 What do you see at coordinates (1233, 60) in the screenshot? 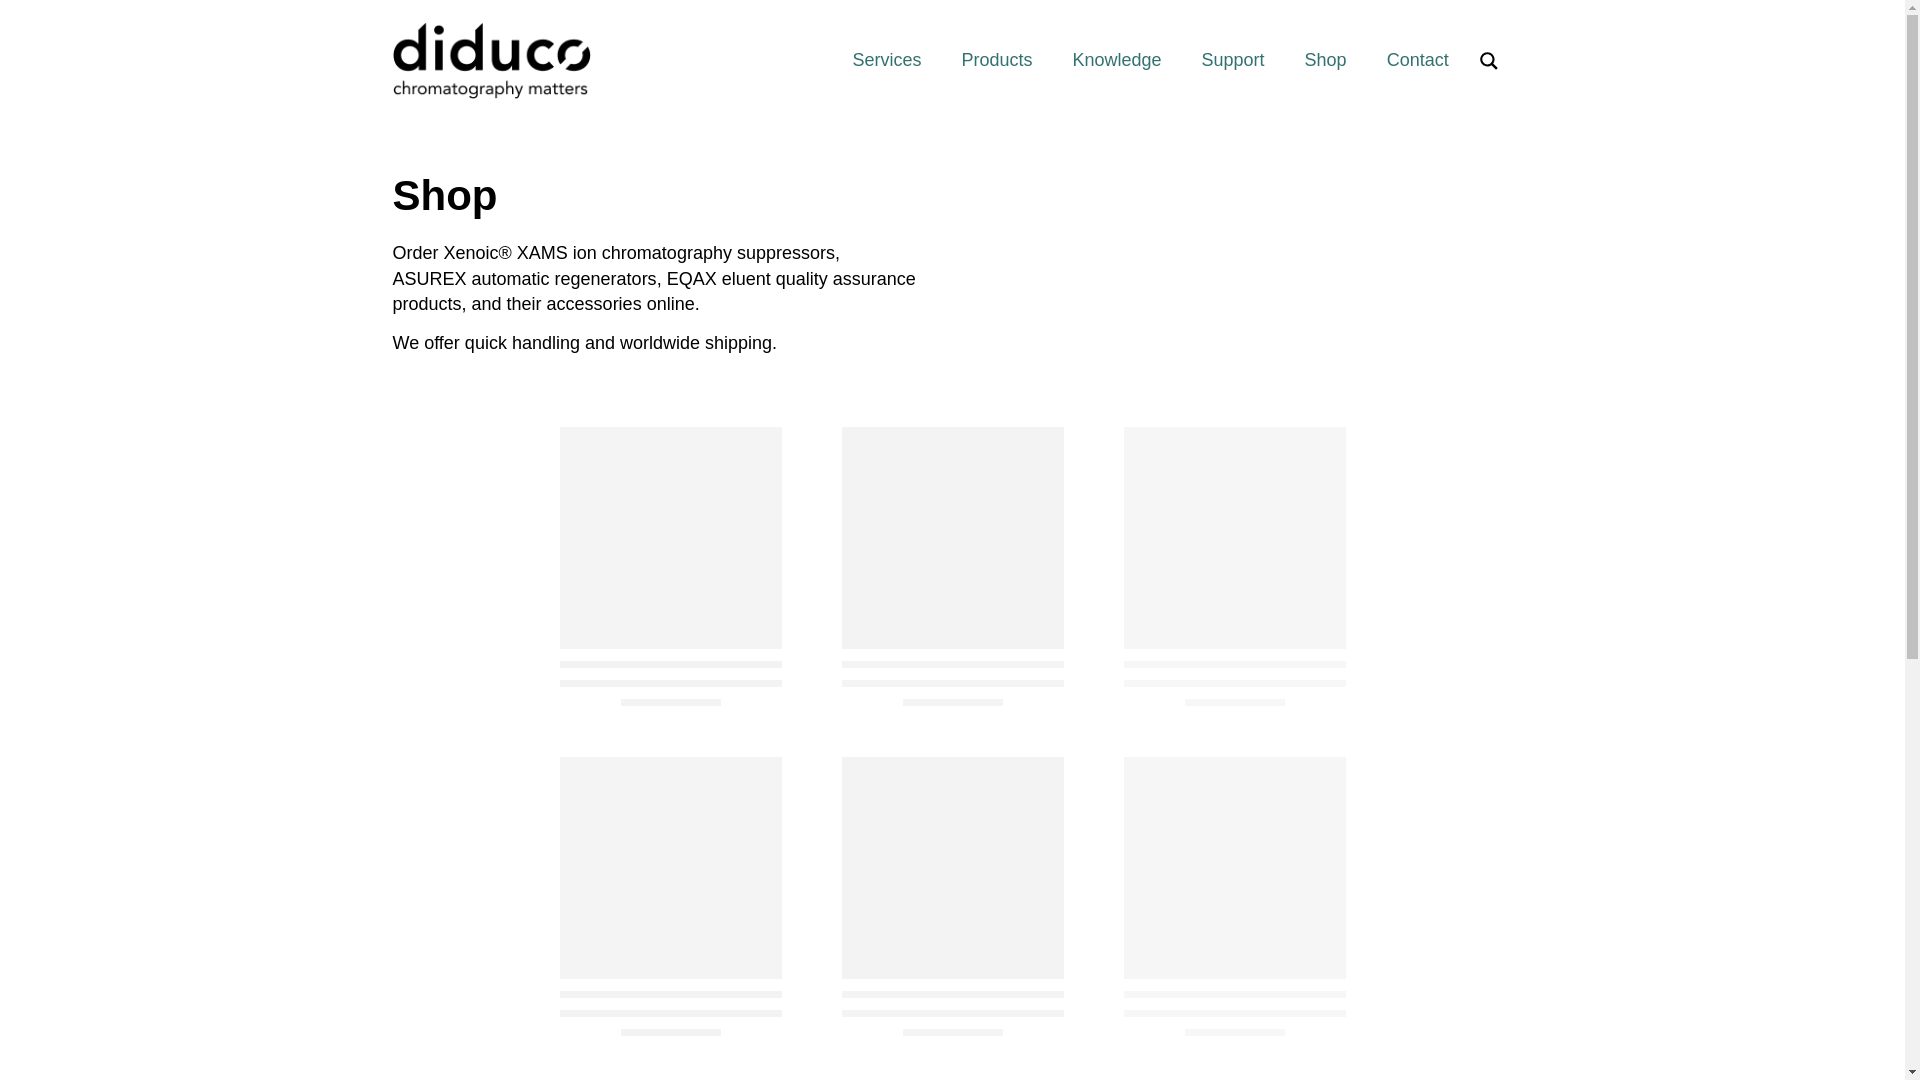
I see `Support` at bounding box center [1233, 60].